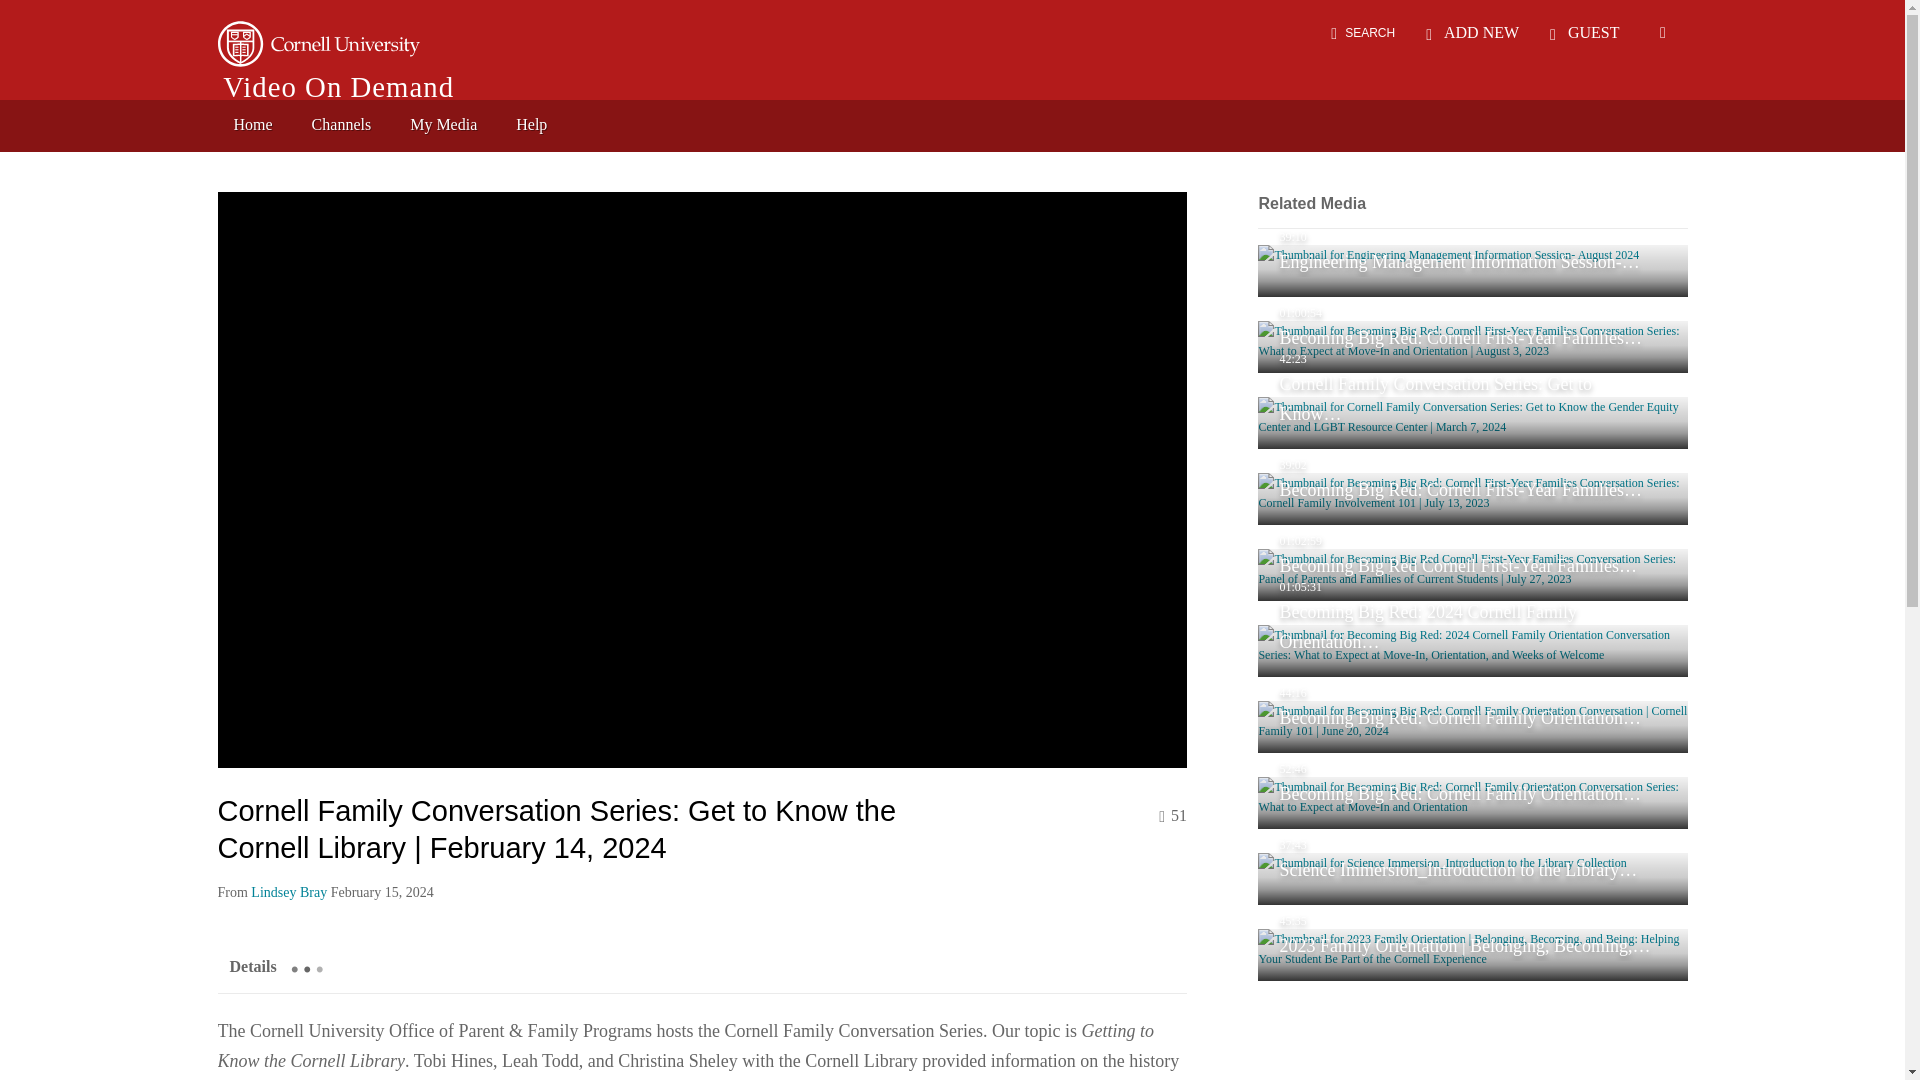  What do you see at coordinates (341, 125) in the screenshot?
I see `Channels` at bounding box center [341, 125].